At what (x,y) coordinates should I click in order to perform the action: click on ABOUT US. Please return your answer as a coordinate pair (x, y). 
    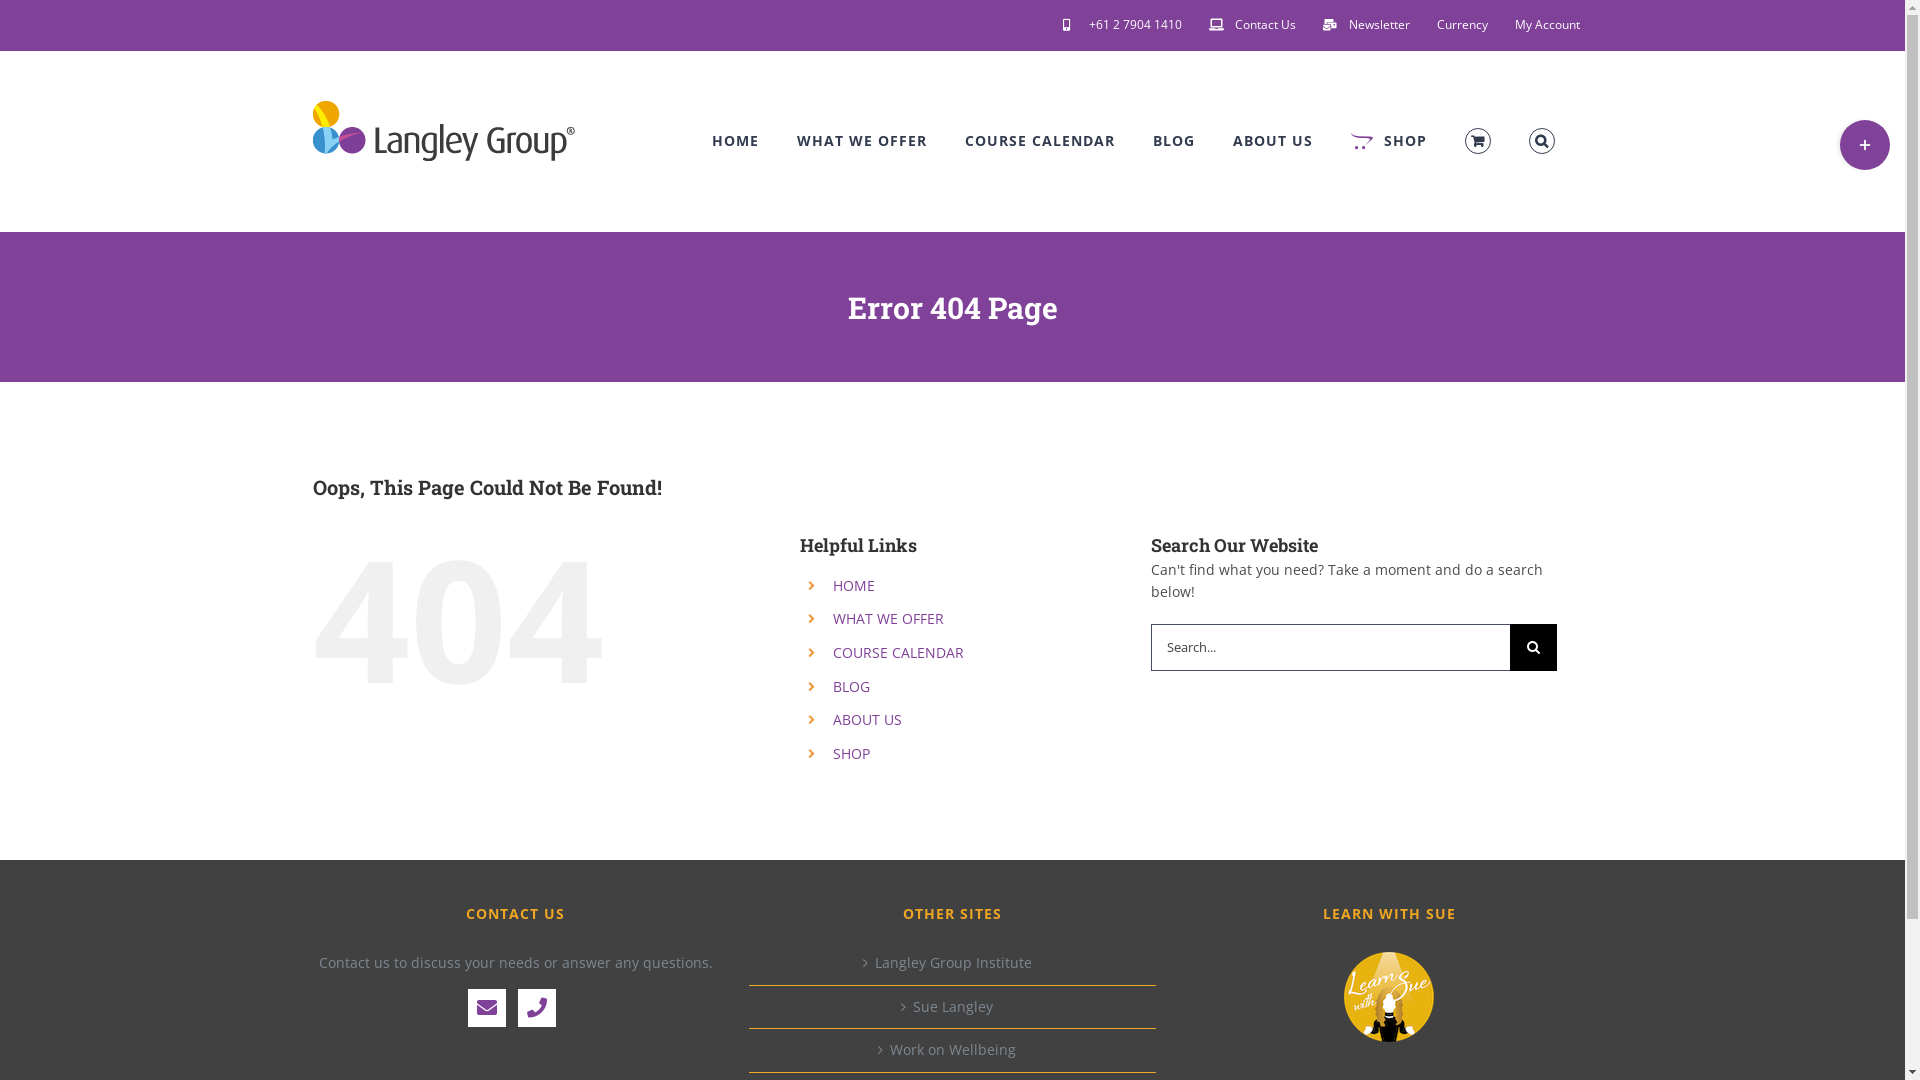
    Looking at the image, I should click on (1273, 141).